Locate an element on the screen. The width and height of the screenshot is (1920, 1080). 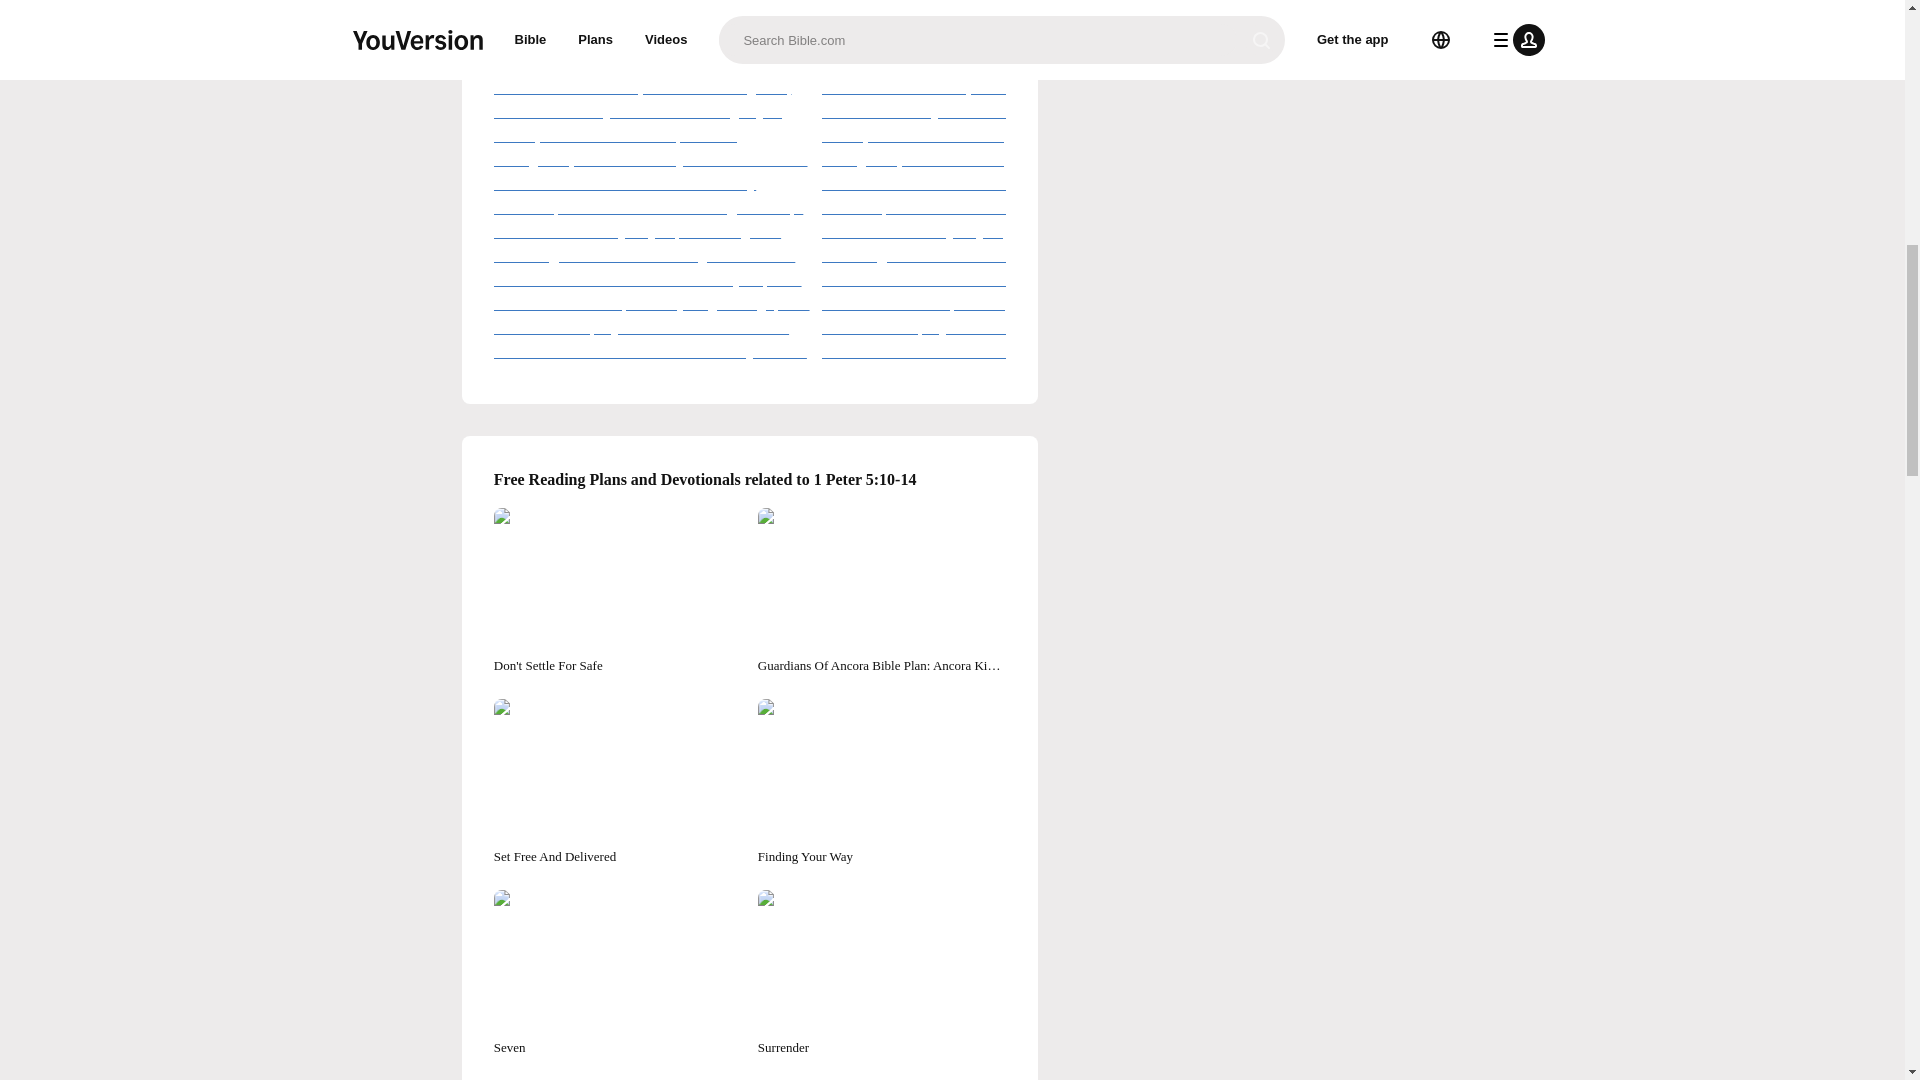
Seven is located at coordinates (617, 973).